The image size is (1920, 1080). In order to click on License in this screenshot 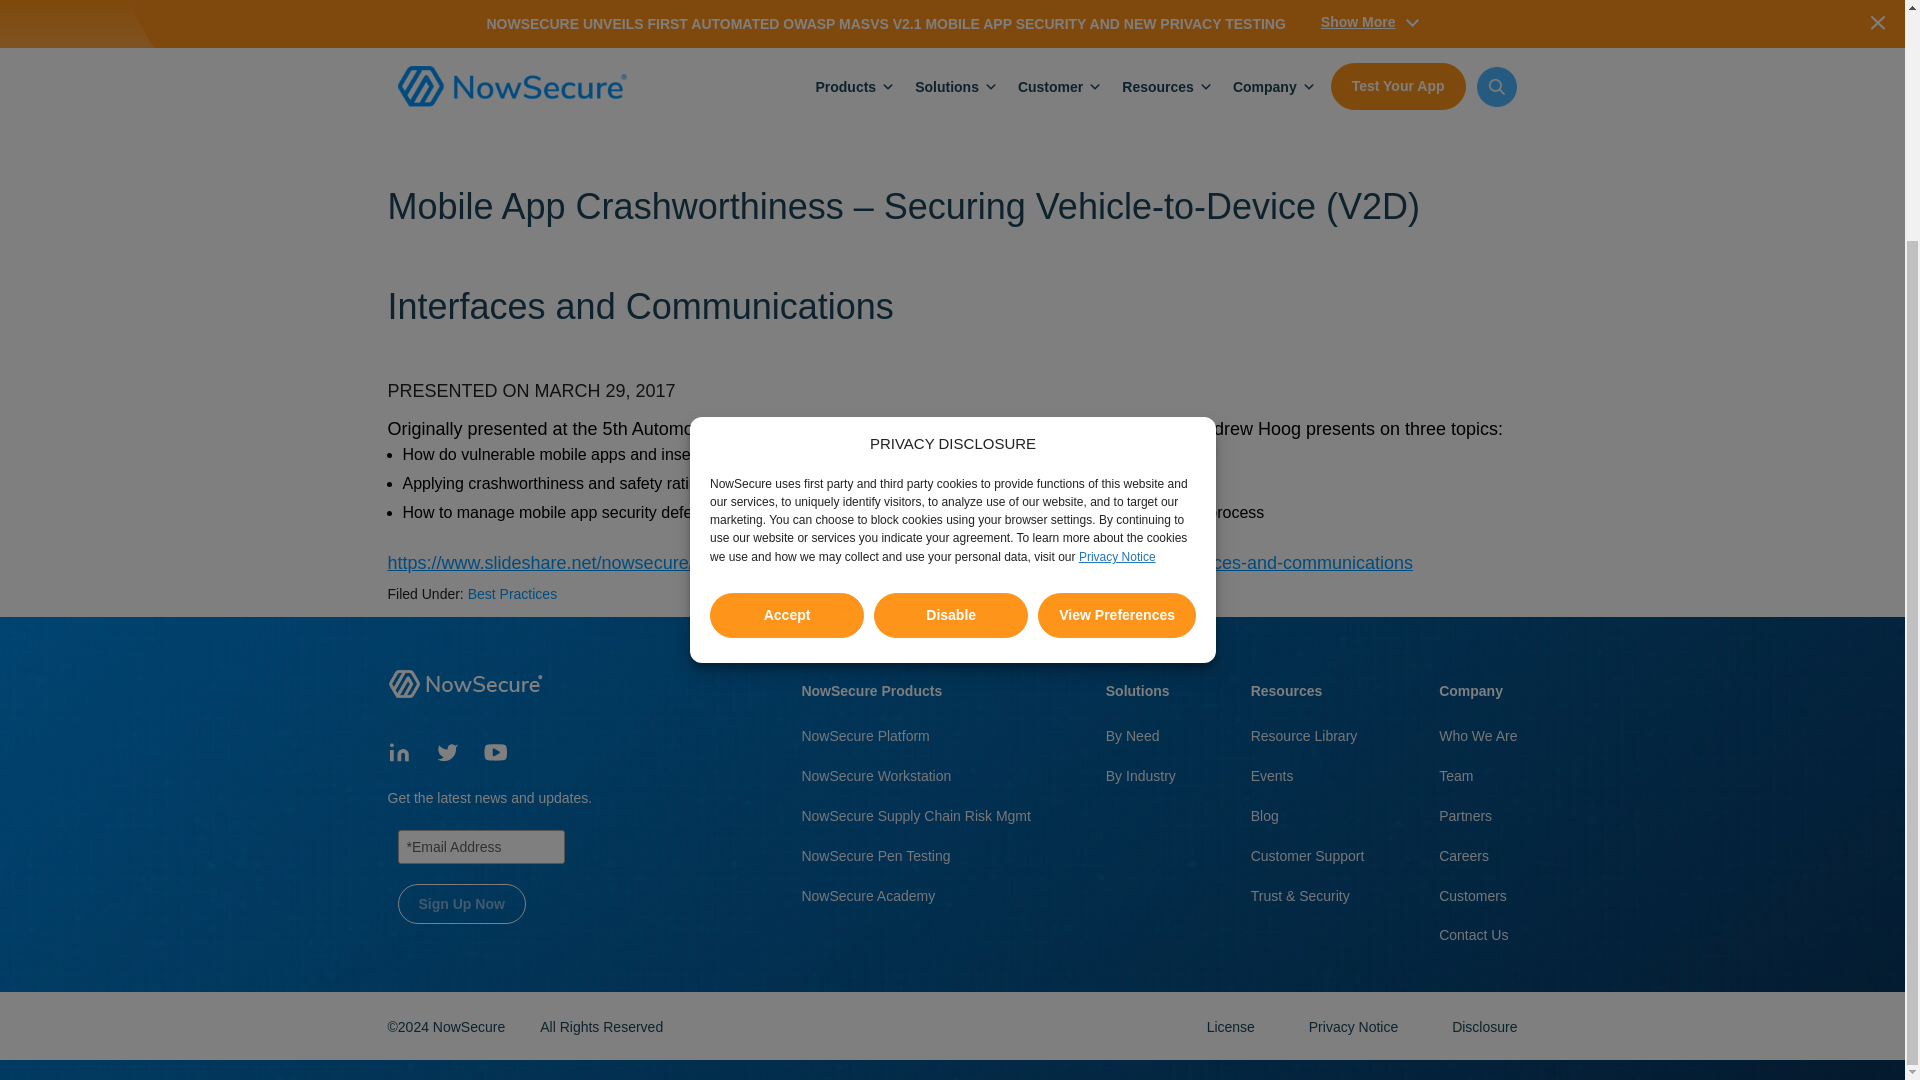, I will do `click(1233, 1026)`.